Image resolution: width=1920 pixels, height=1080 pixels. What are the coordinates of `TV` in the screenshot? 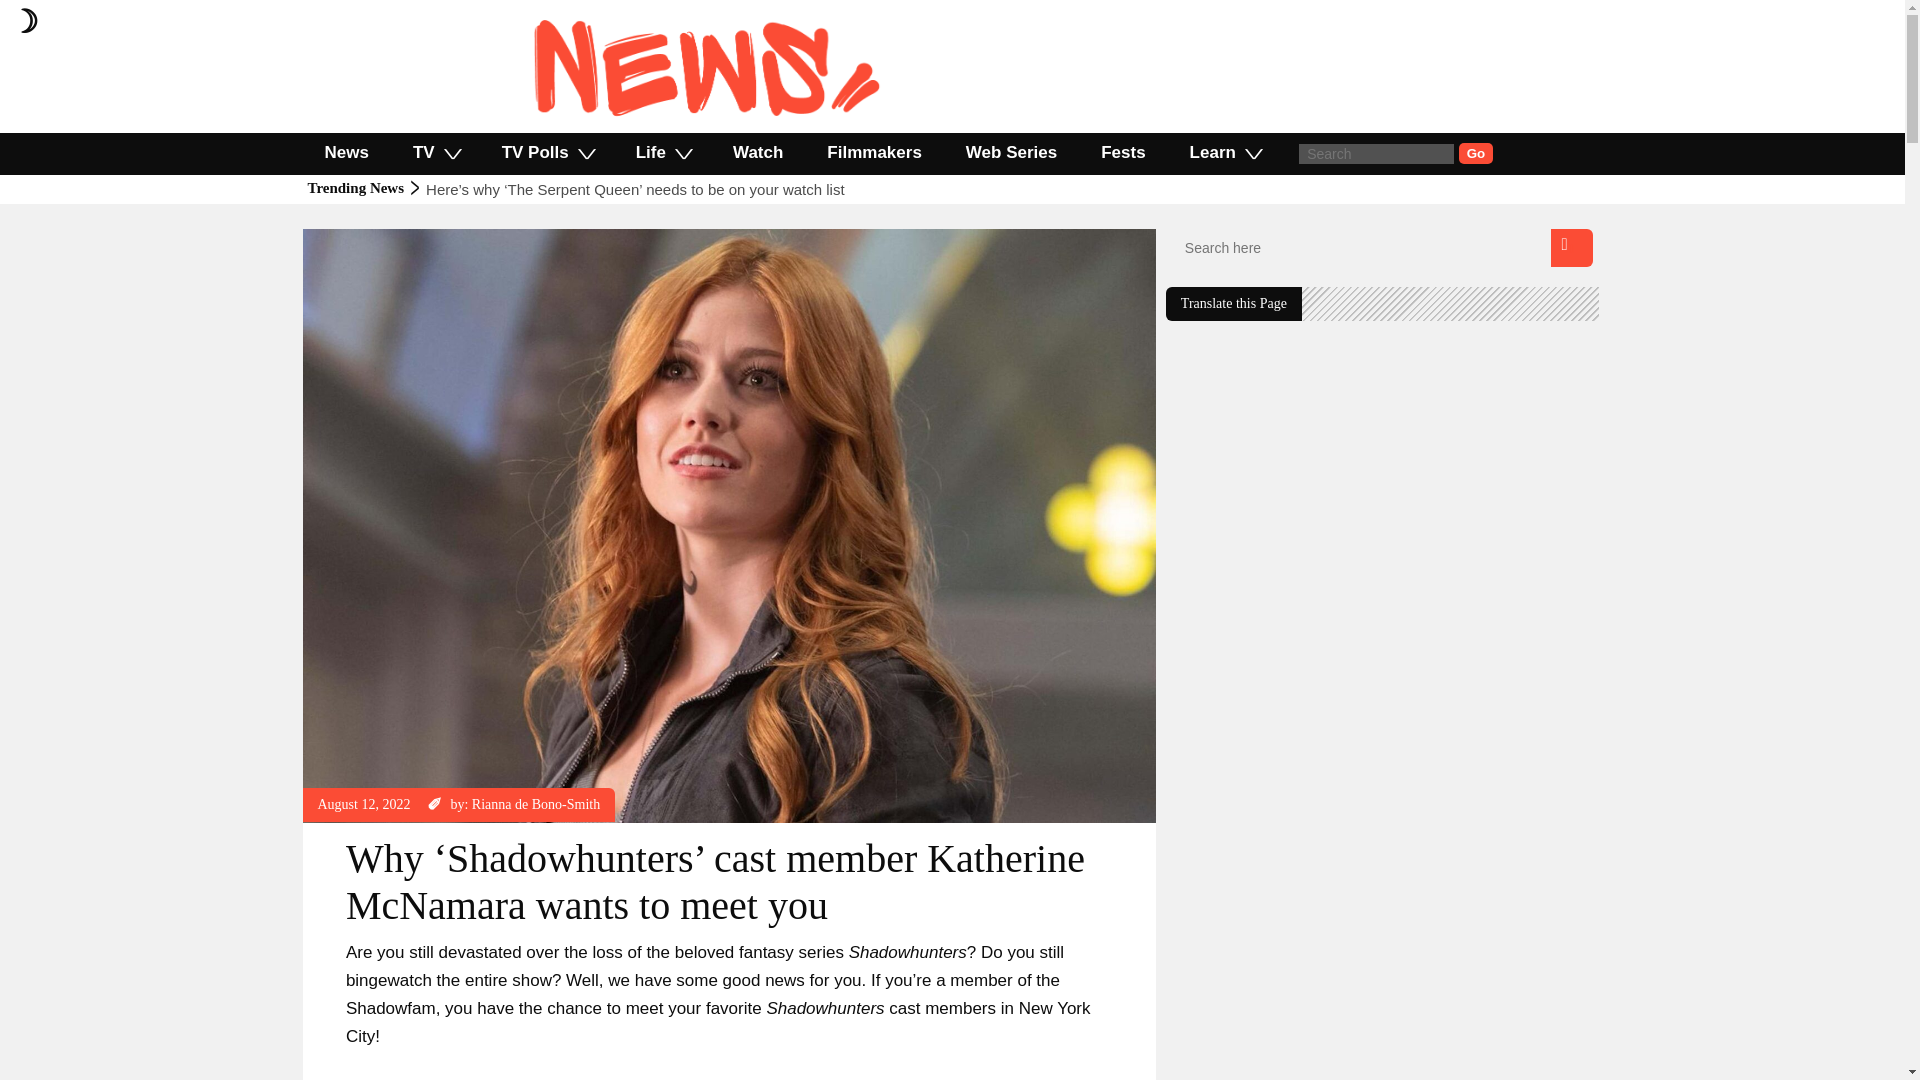 It's located at (436, 152).